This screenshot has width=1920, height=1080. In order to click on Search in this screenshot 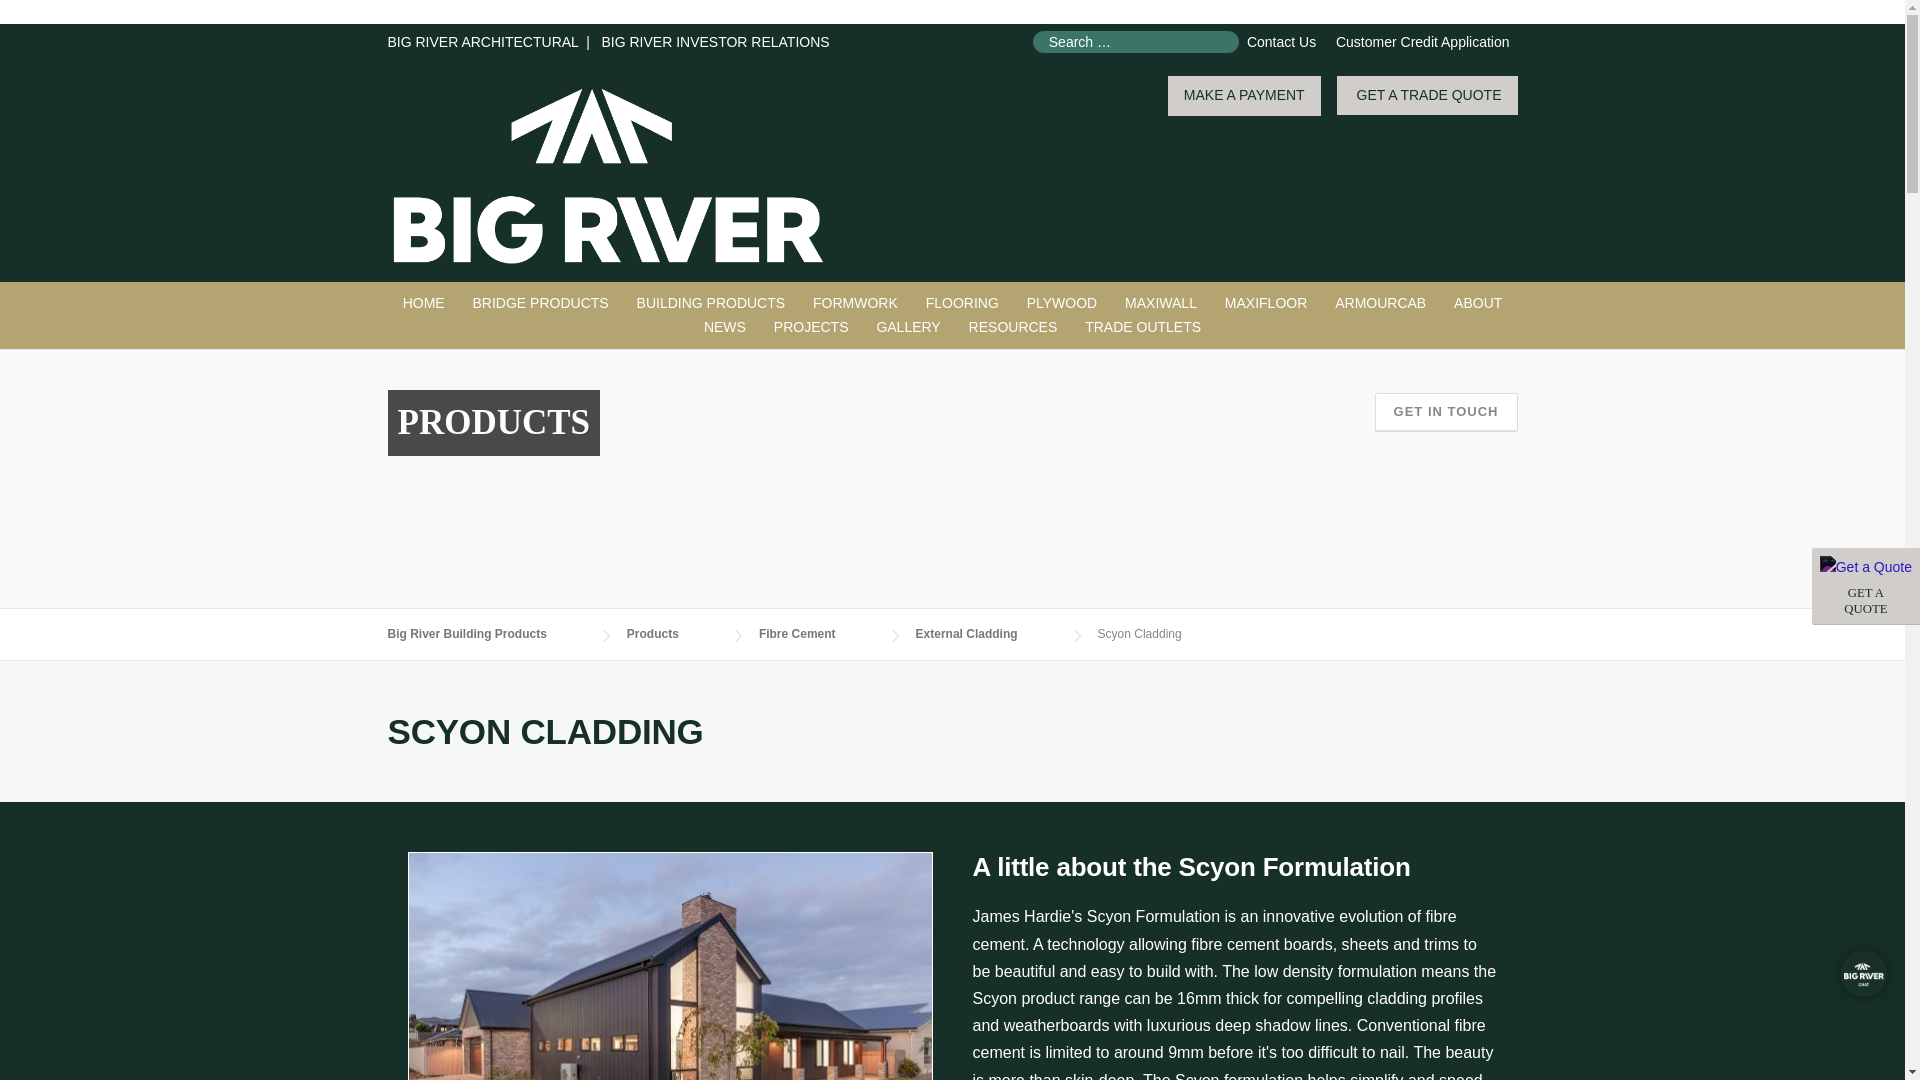, I will do `click(54, 17)`.